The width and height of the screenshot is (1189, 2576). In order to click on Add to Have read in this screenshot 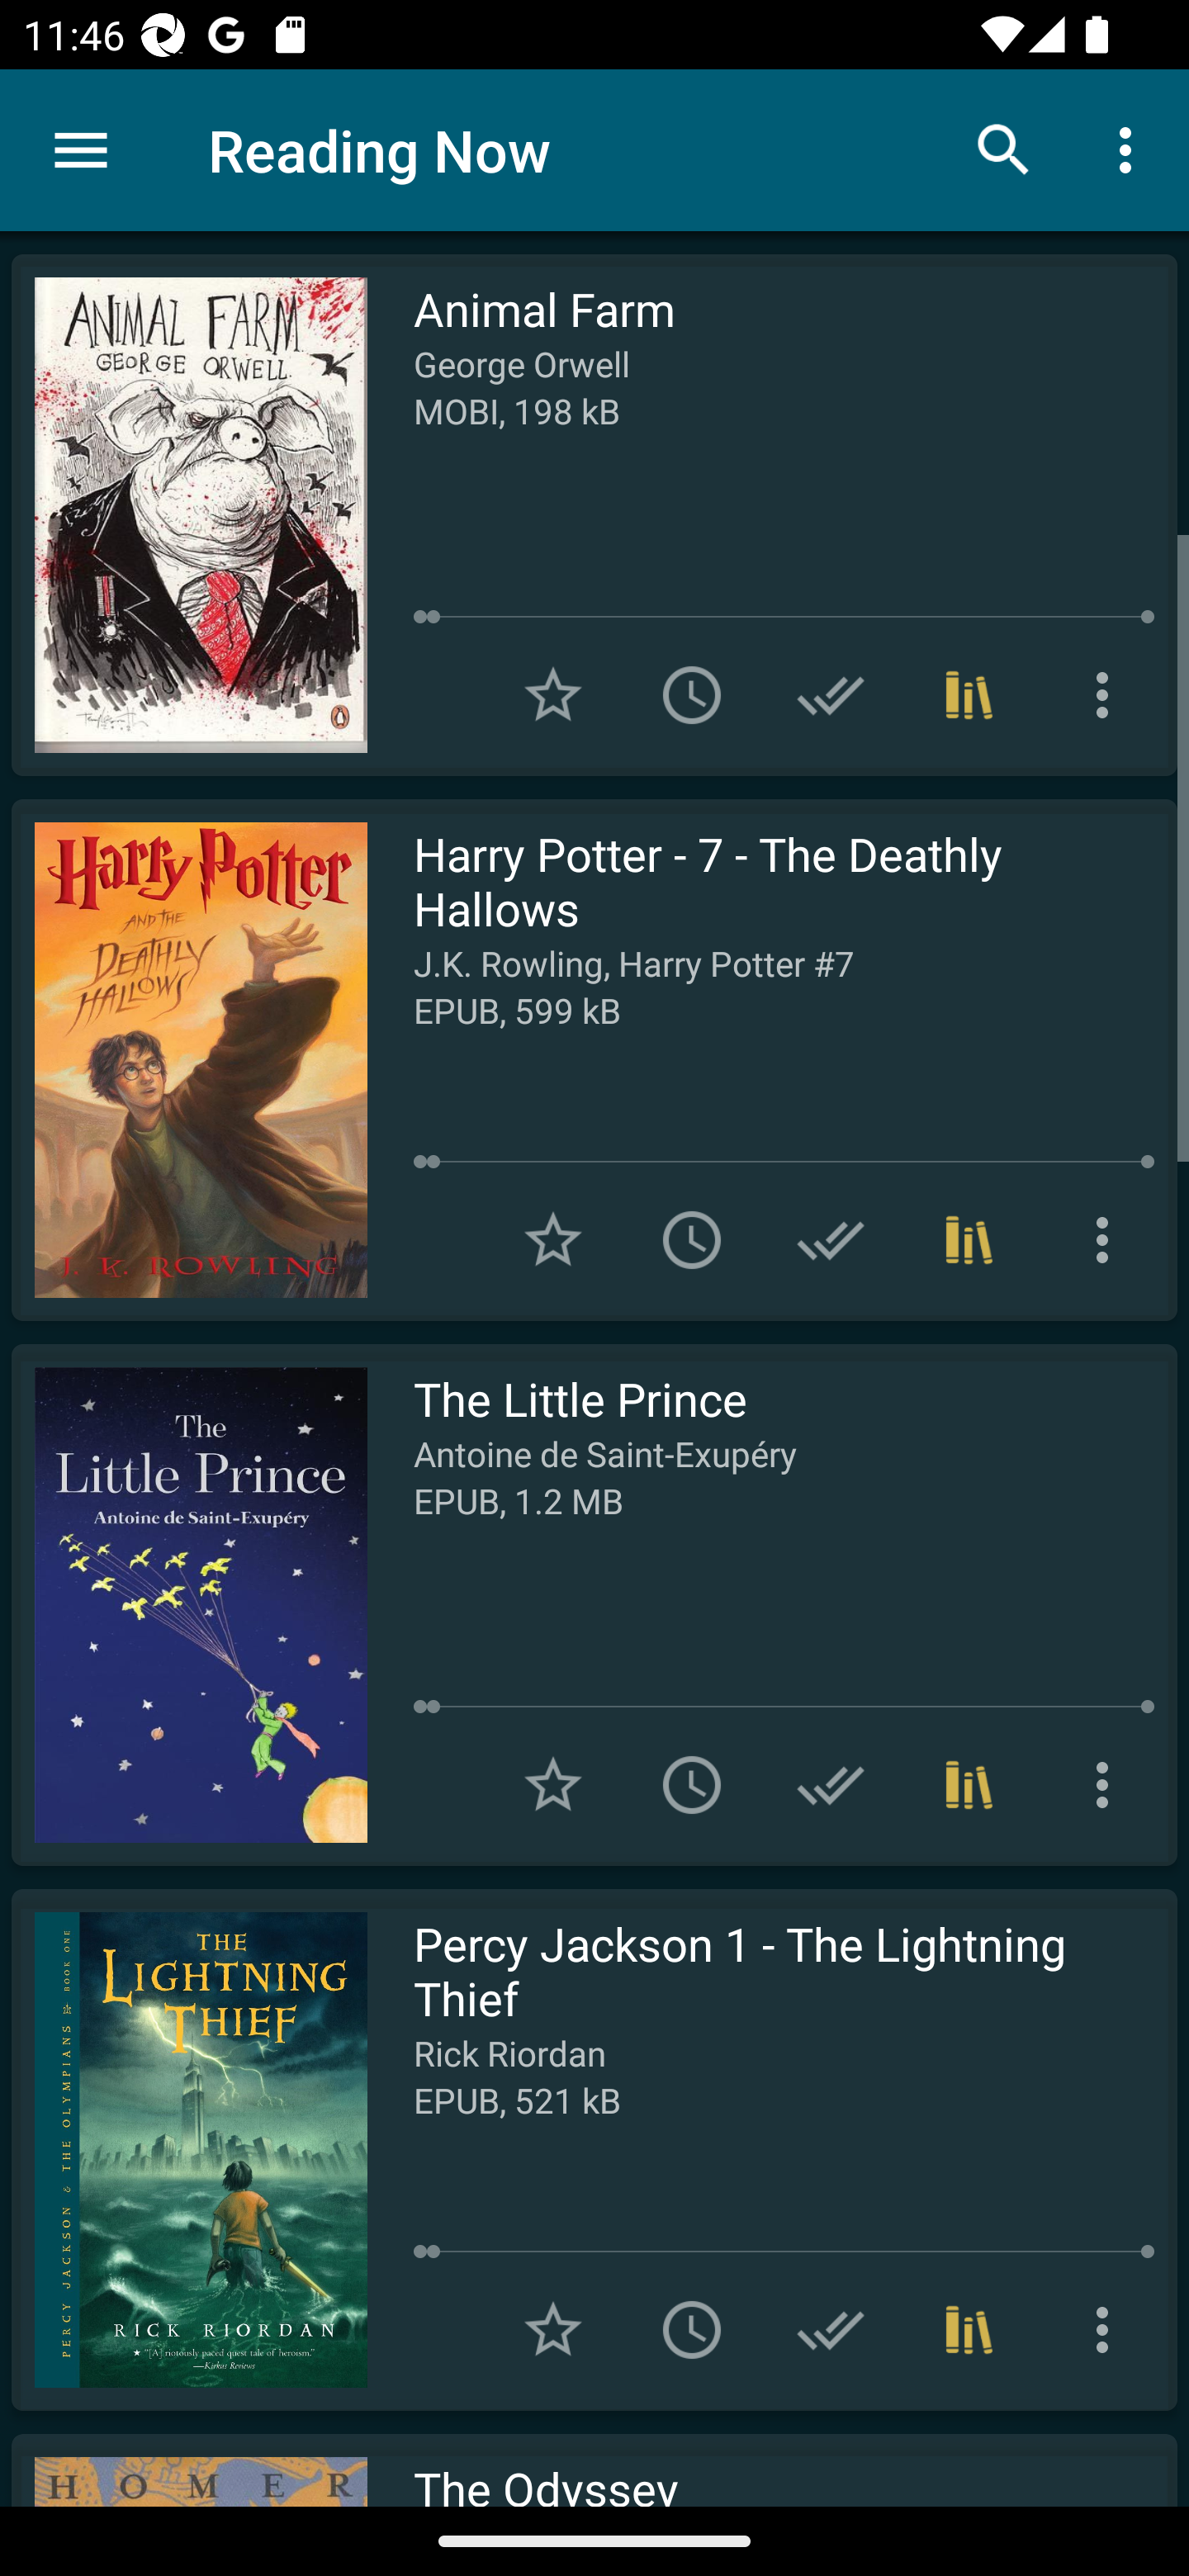, I will do `click(831, 695)`.